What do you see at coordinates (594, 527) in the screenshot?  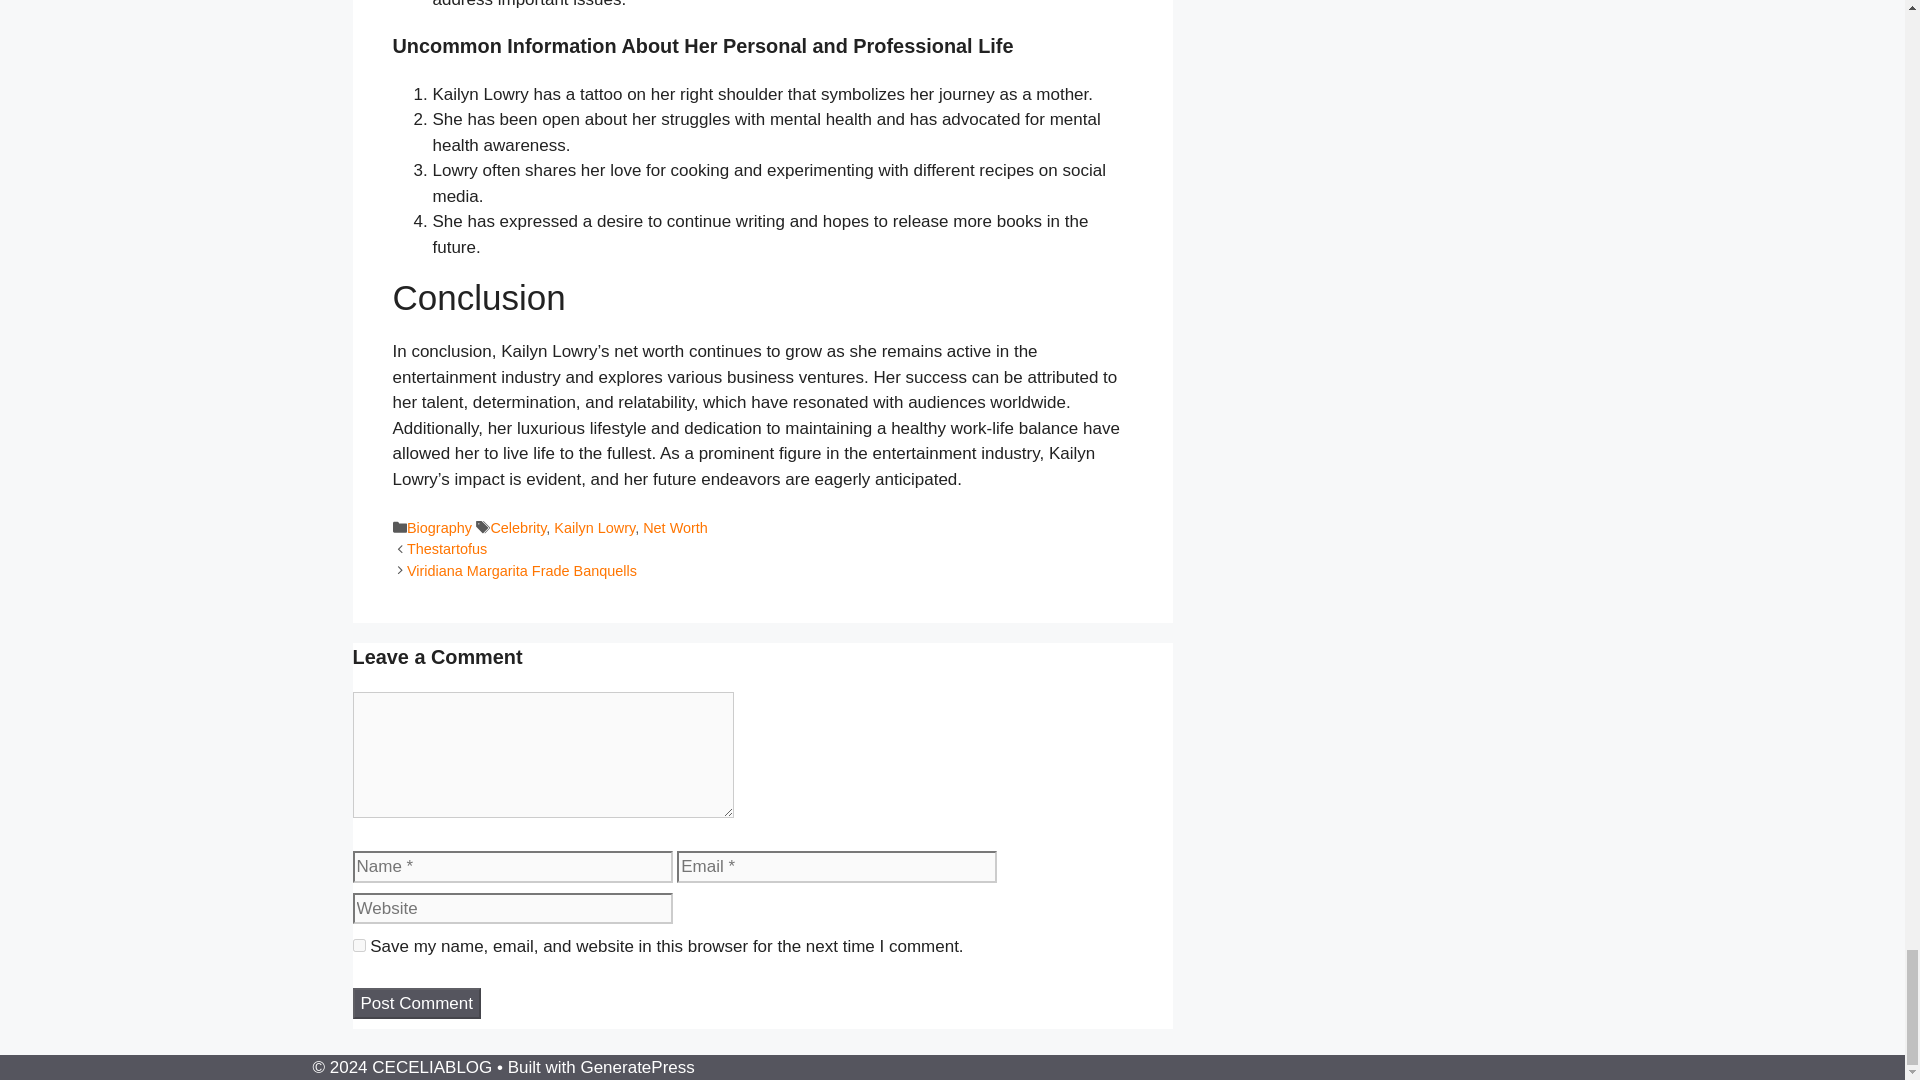 I see `Kailyn Lowry` at bounding box center [594, 527].